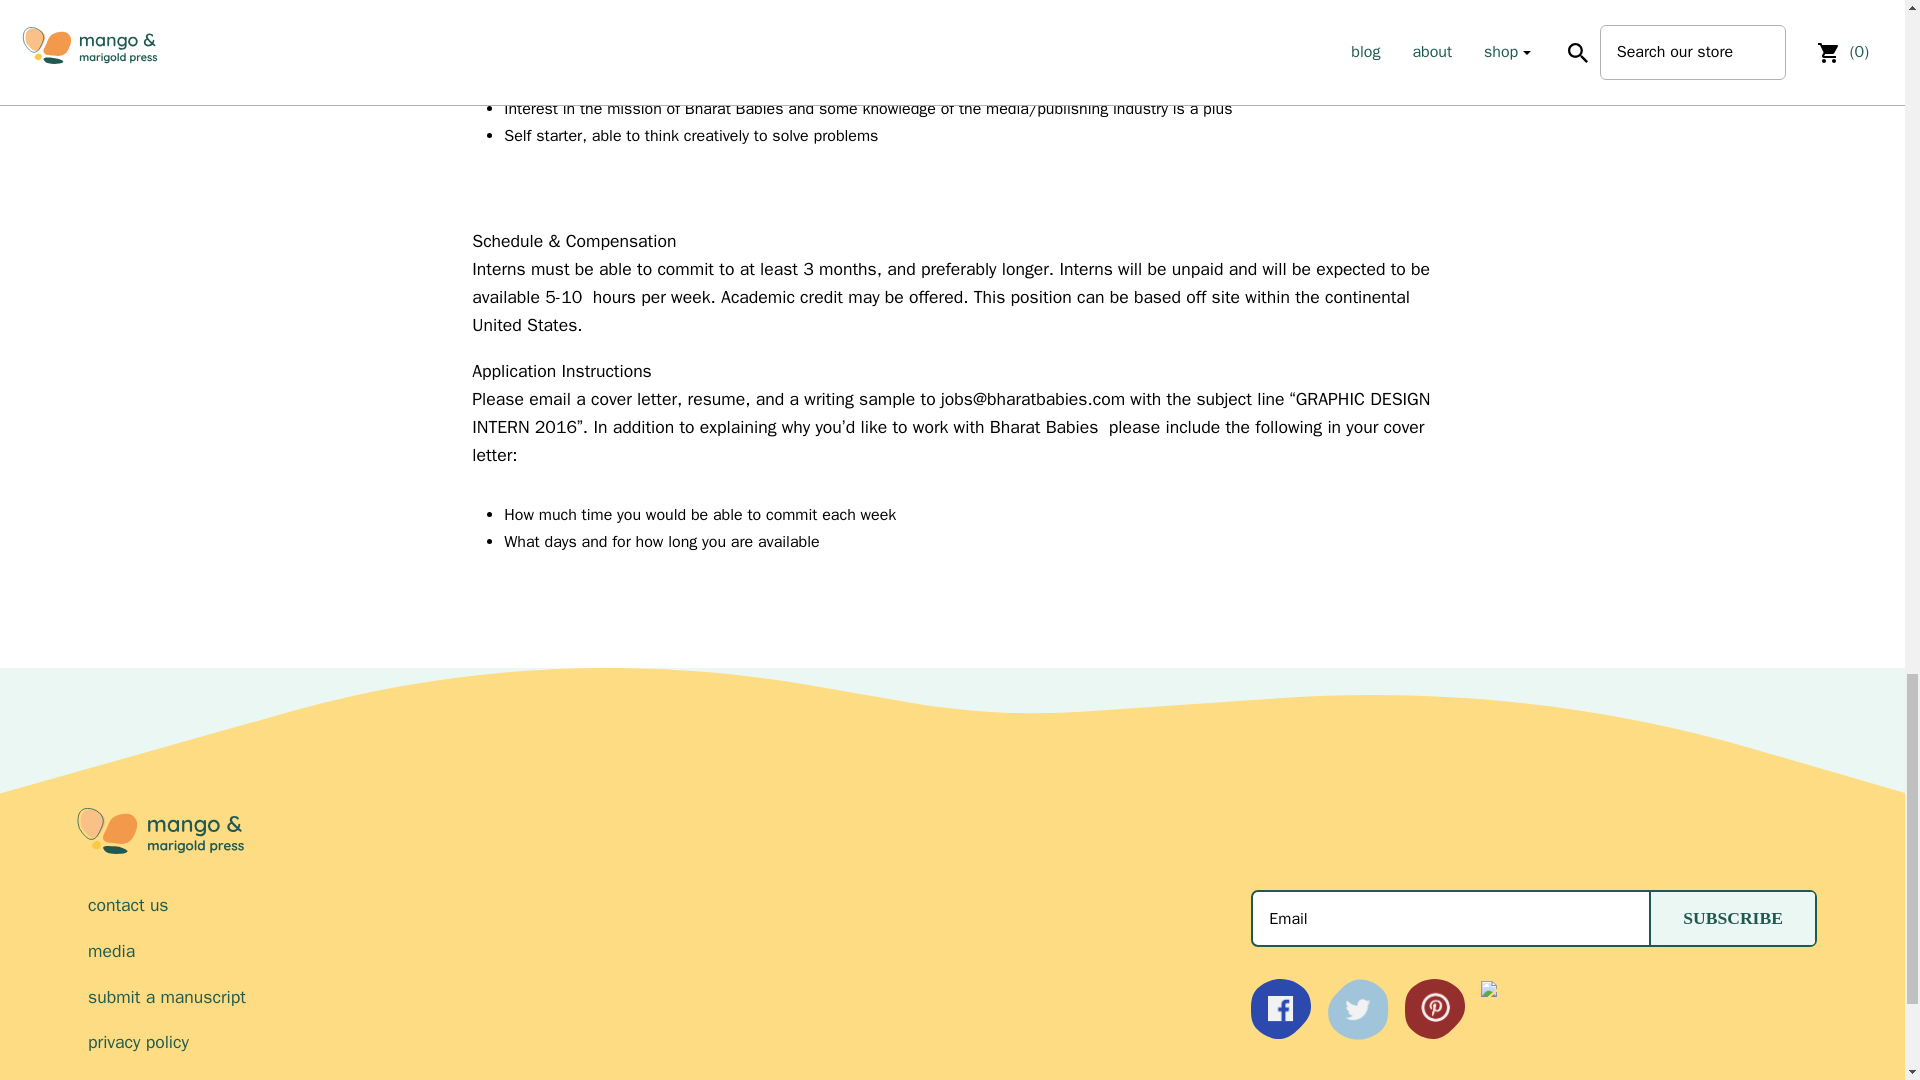 The width and height of the screenshot is (1920, 1080). What do you see at coordinates (661, 905) in the screenshot?
I see `contact us` at bounding box center [661, 905].